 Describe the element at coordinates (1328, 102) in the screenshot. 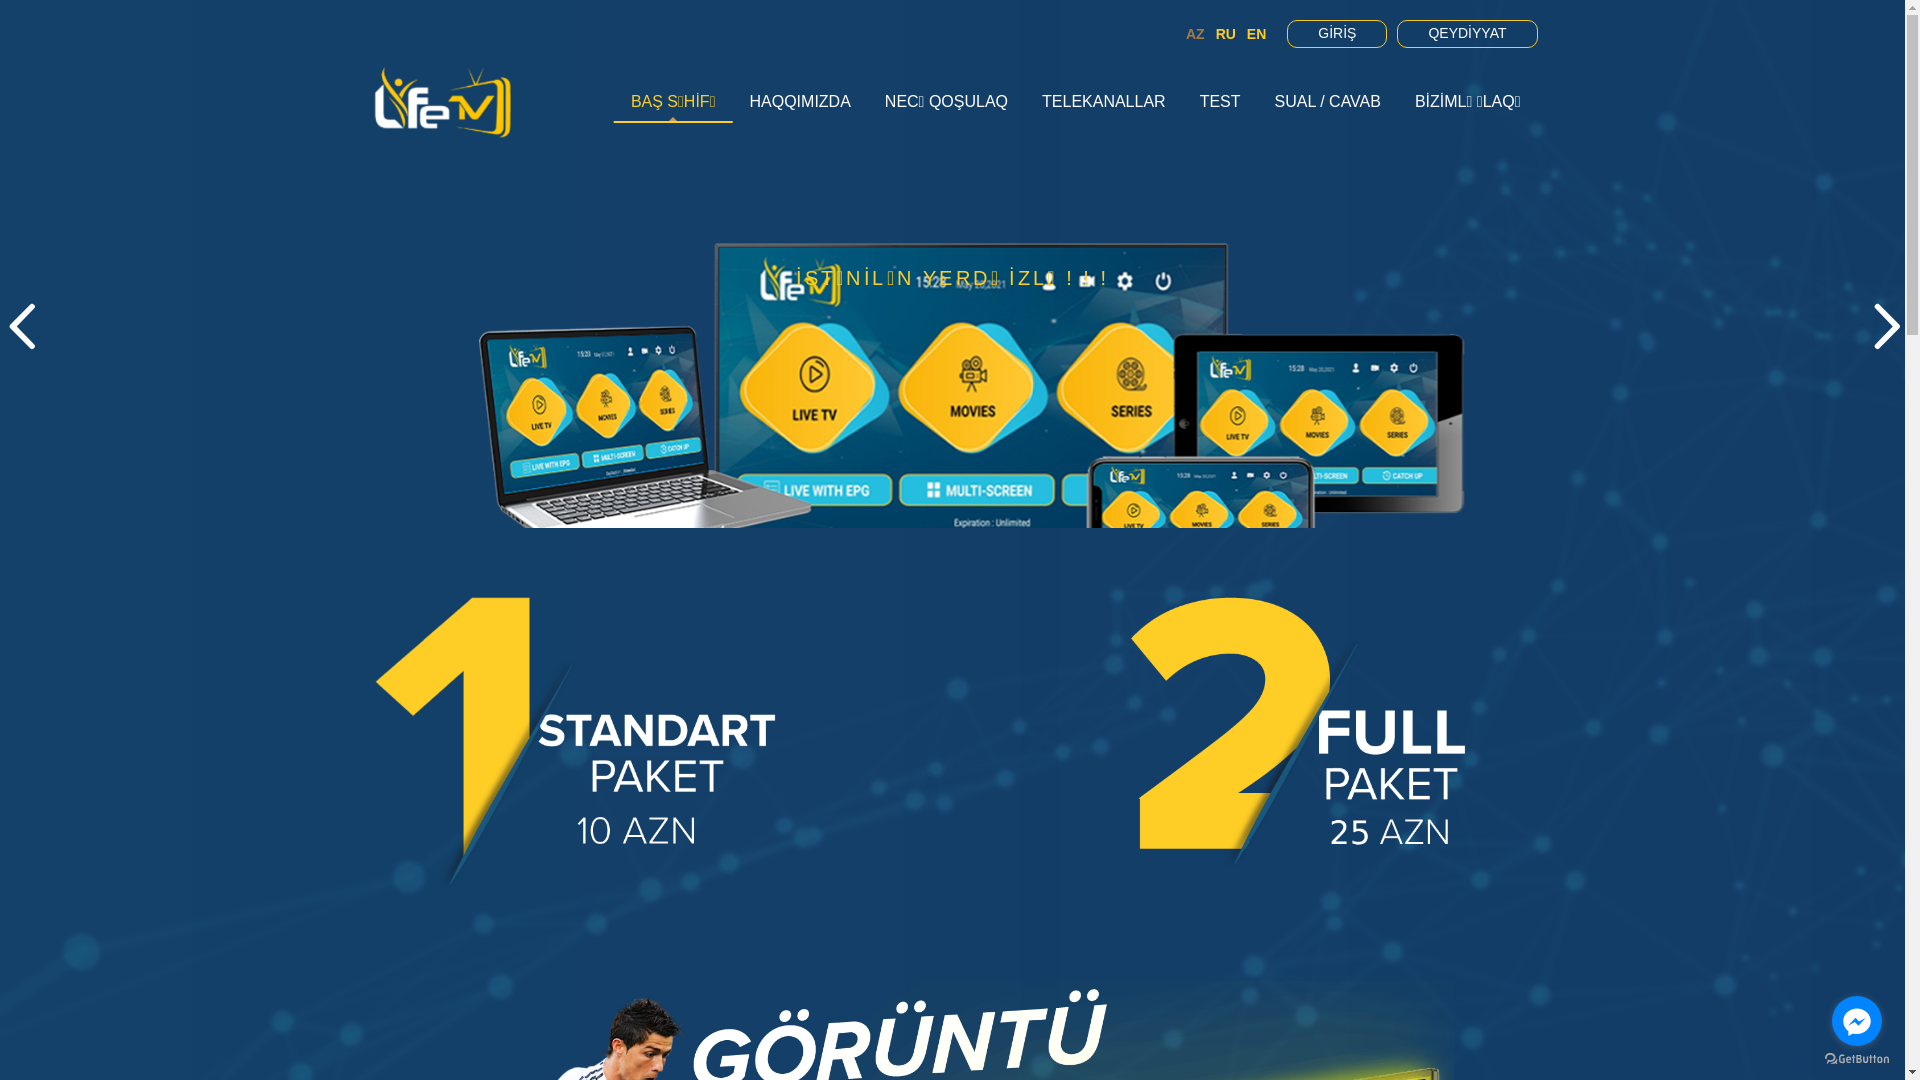

I see `SUAL / CAVAB` at that location.